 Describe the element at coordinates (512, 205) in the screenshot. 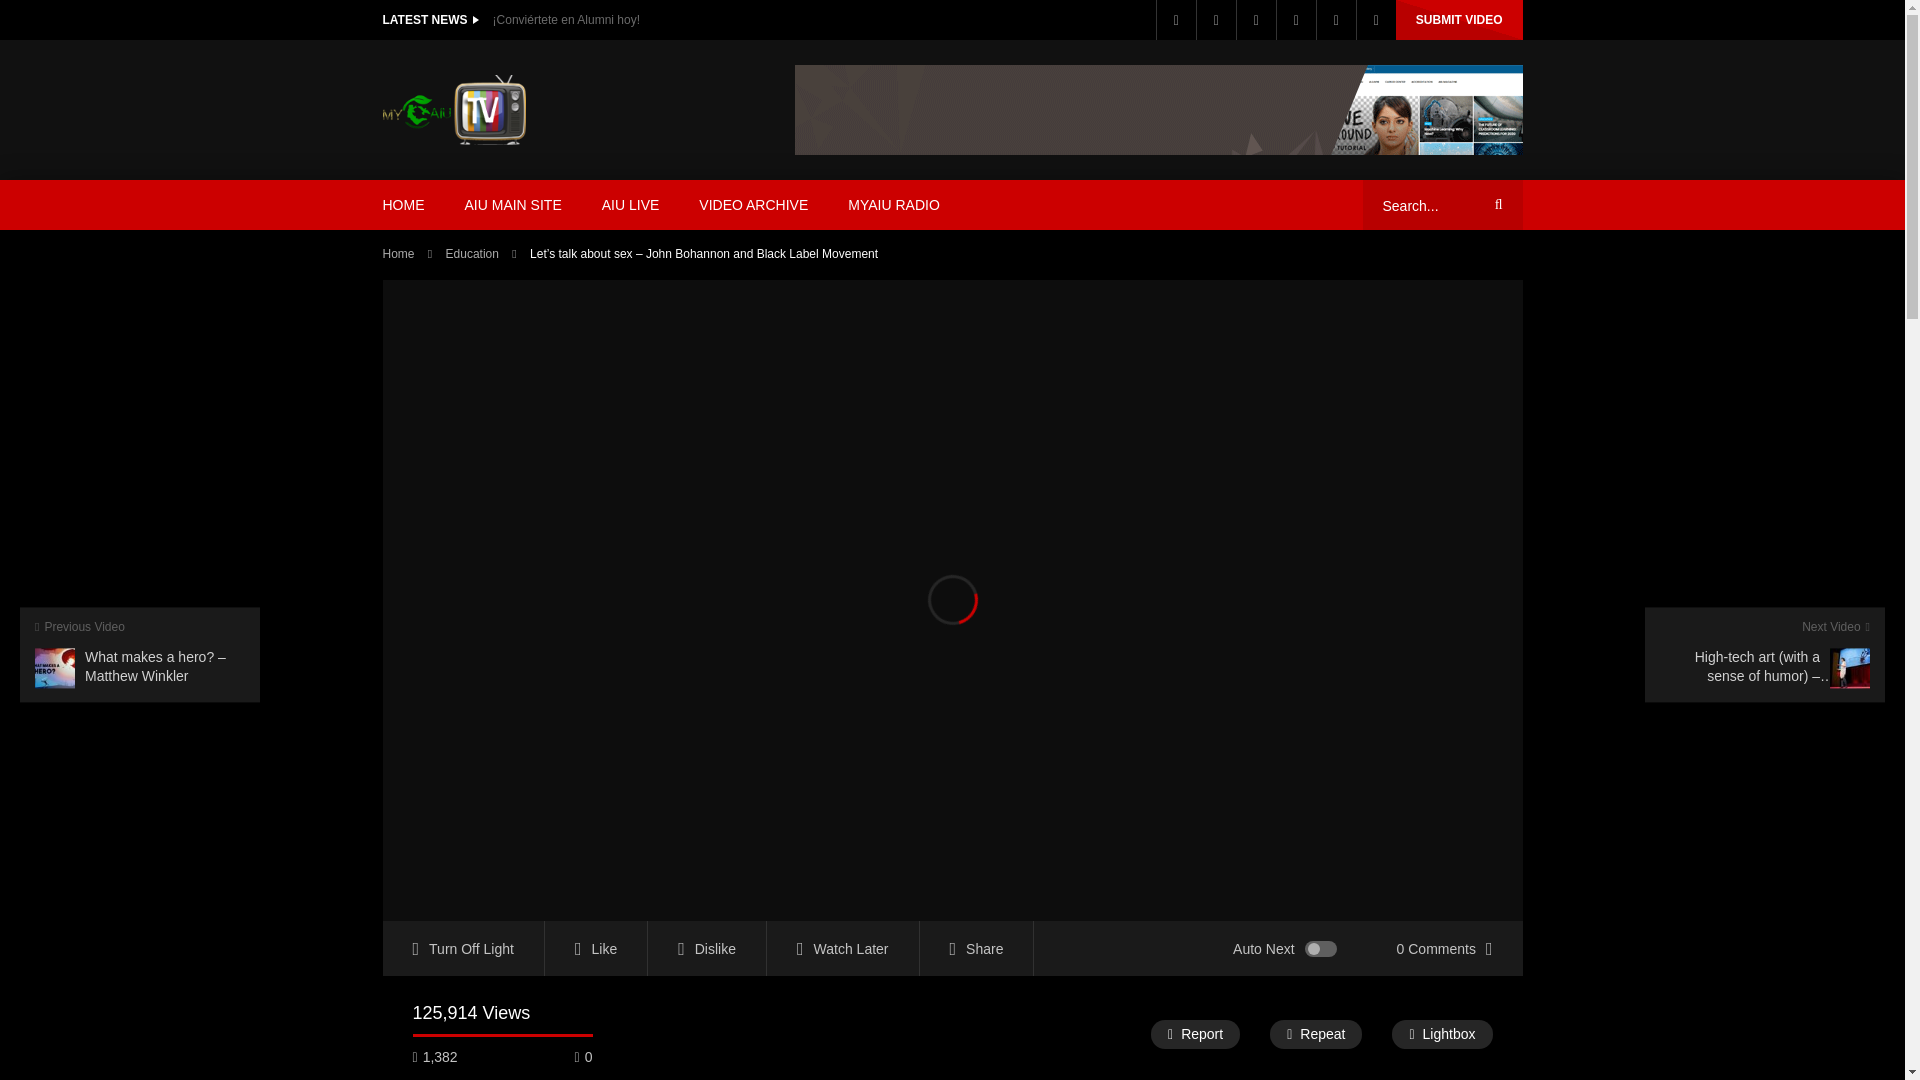

I see `AIU MAIN SITE` at that location.